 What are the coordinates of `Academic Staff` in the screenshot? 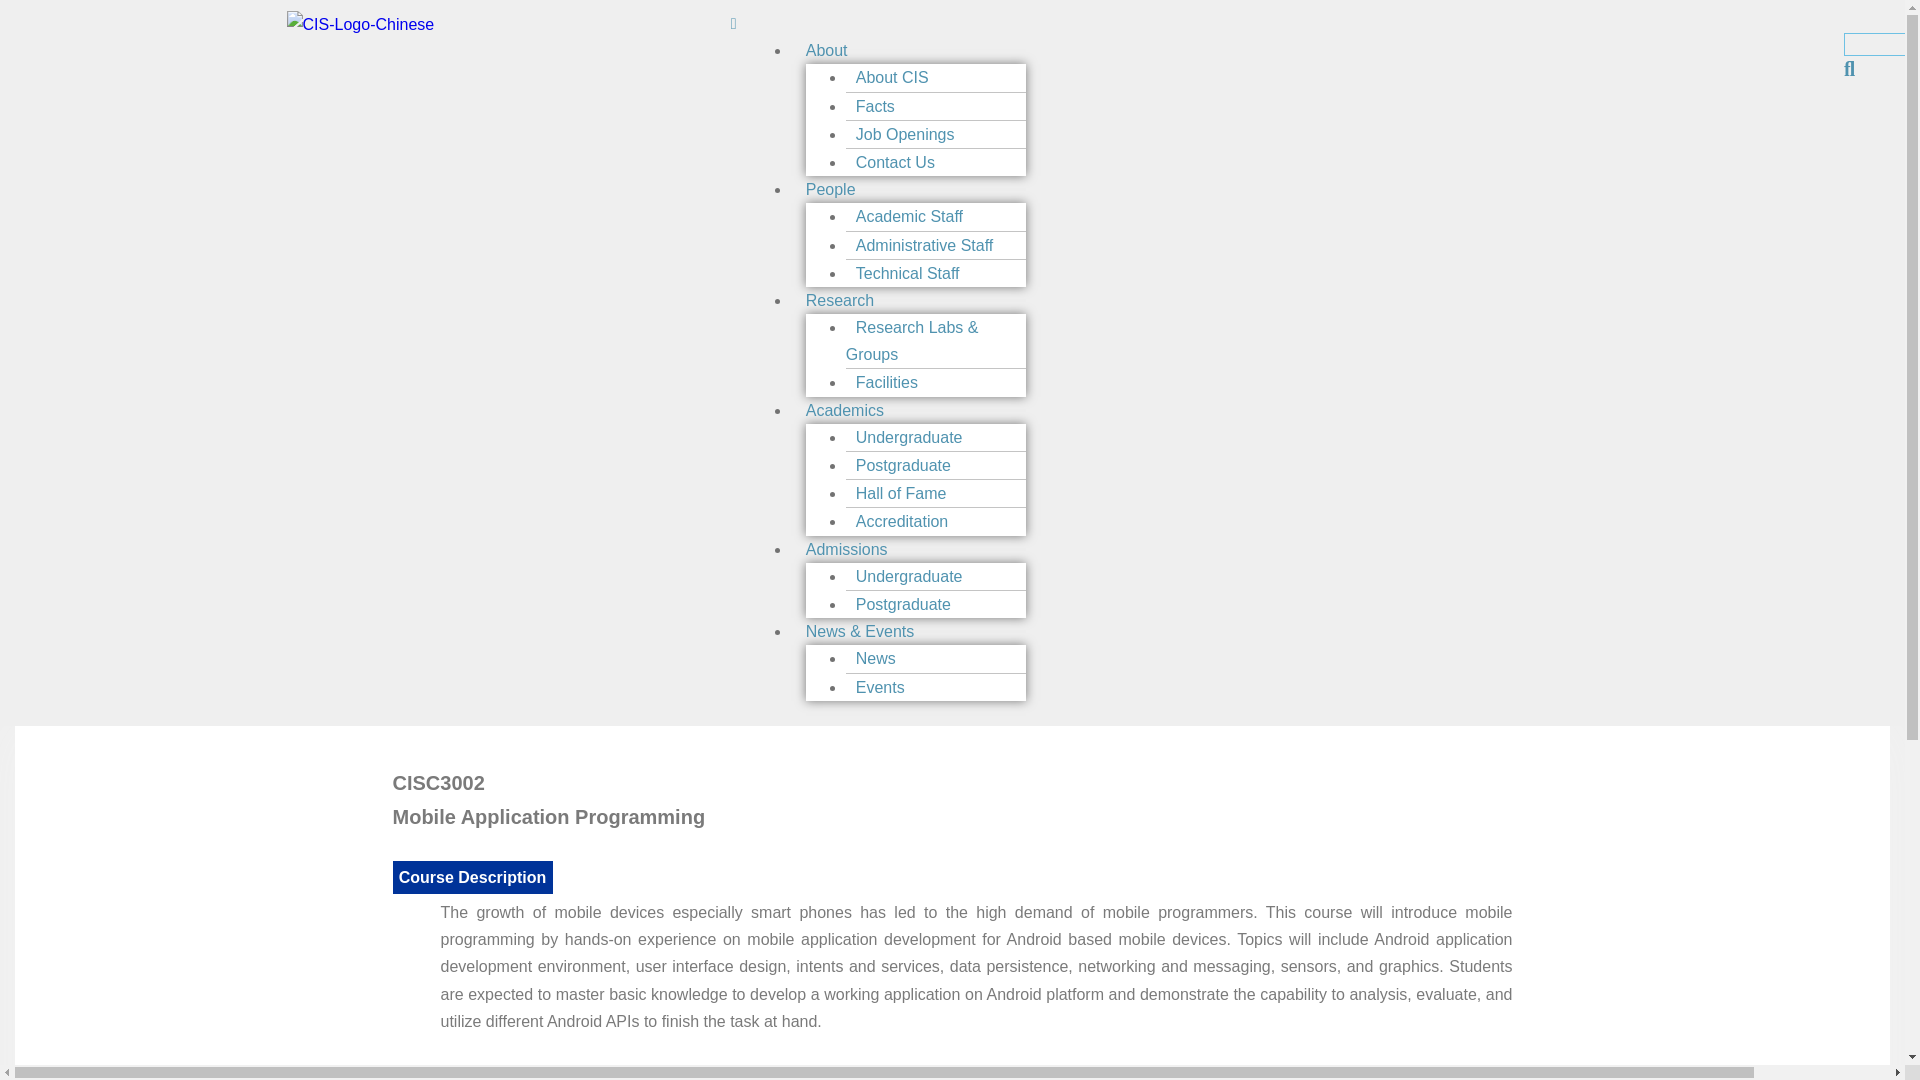 It's located at (910, 216).